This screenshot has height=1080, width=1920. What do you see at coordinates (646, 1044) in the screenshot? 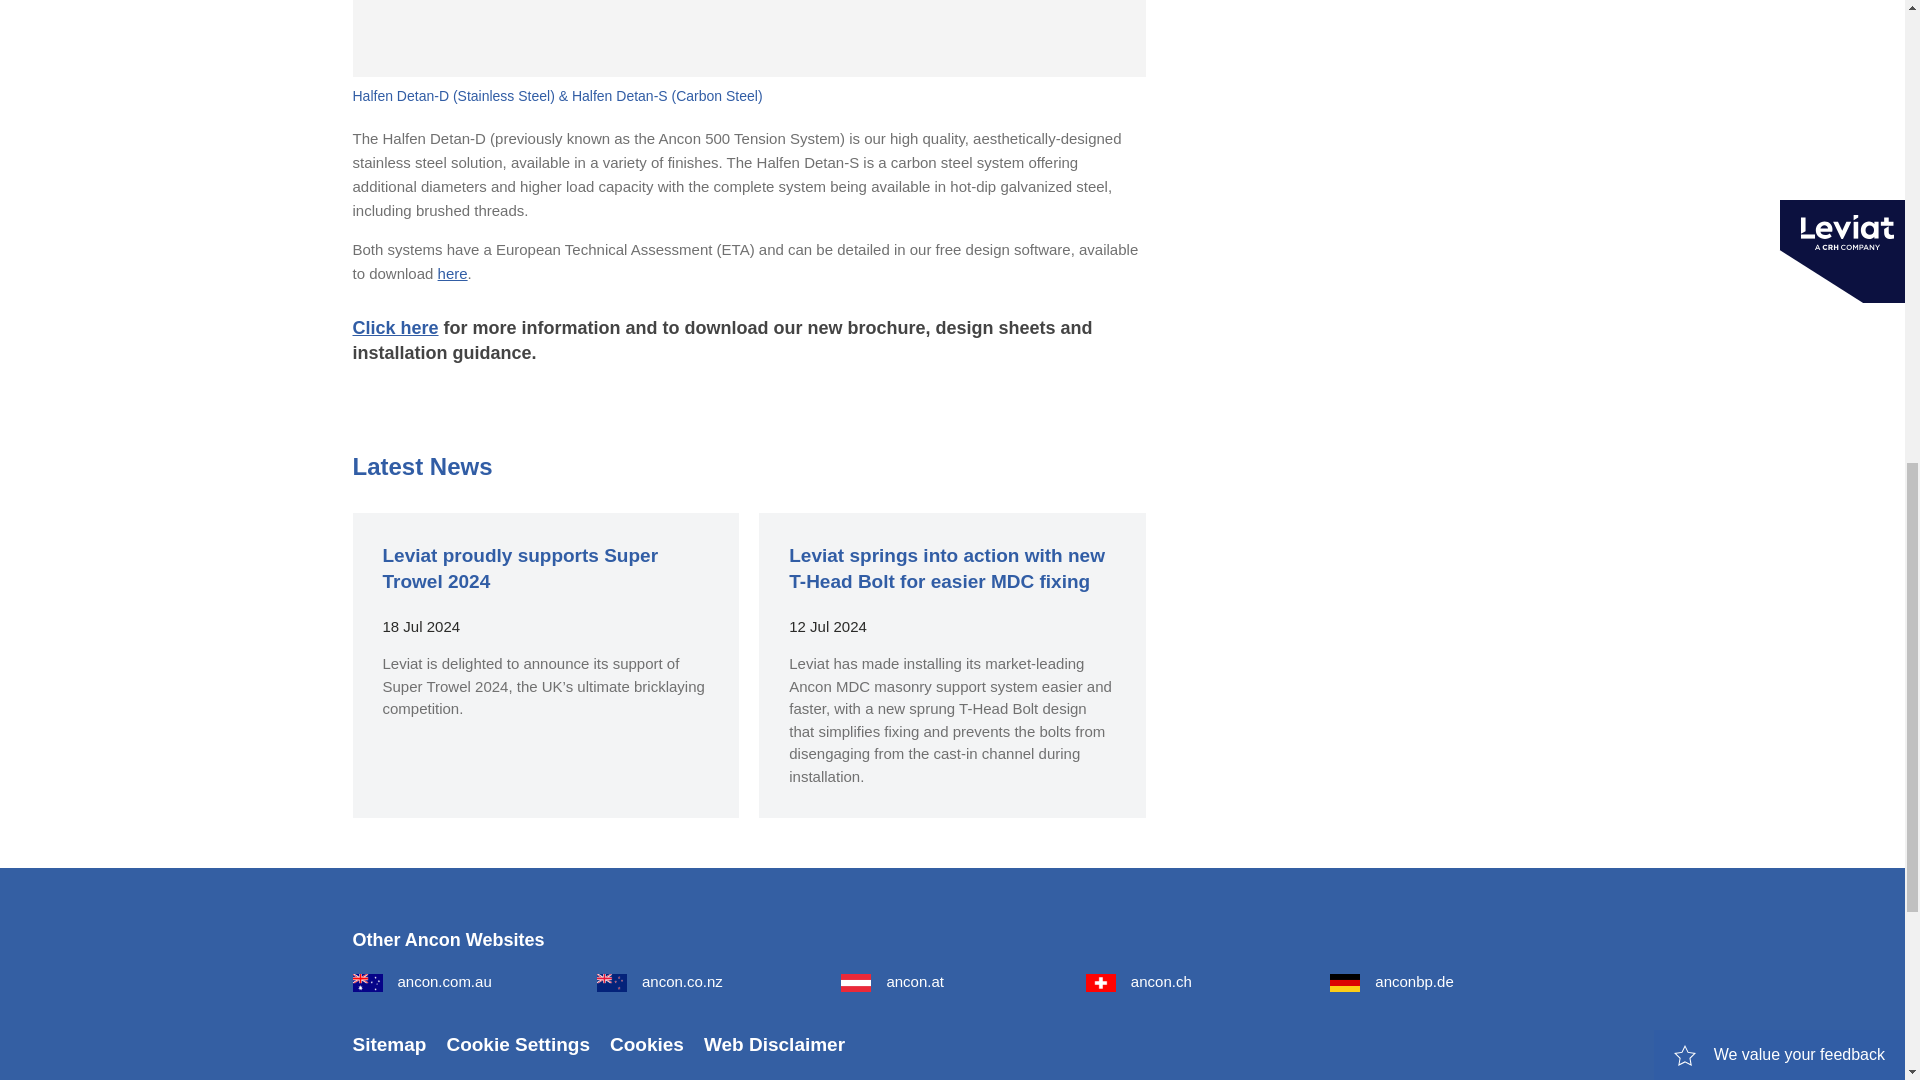
I see `Cookies` at bounding box center [646, 1044].